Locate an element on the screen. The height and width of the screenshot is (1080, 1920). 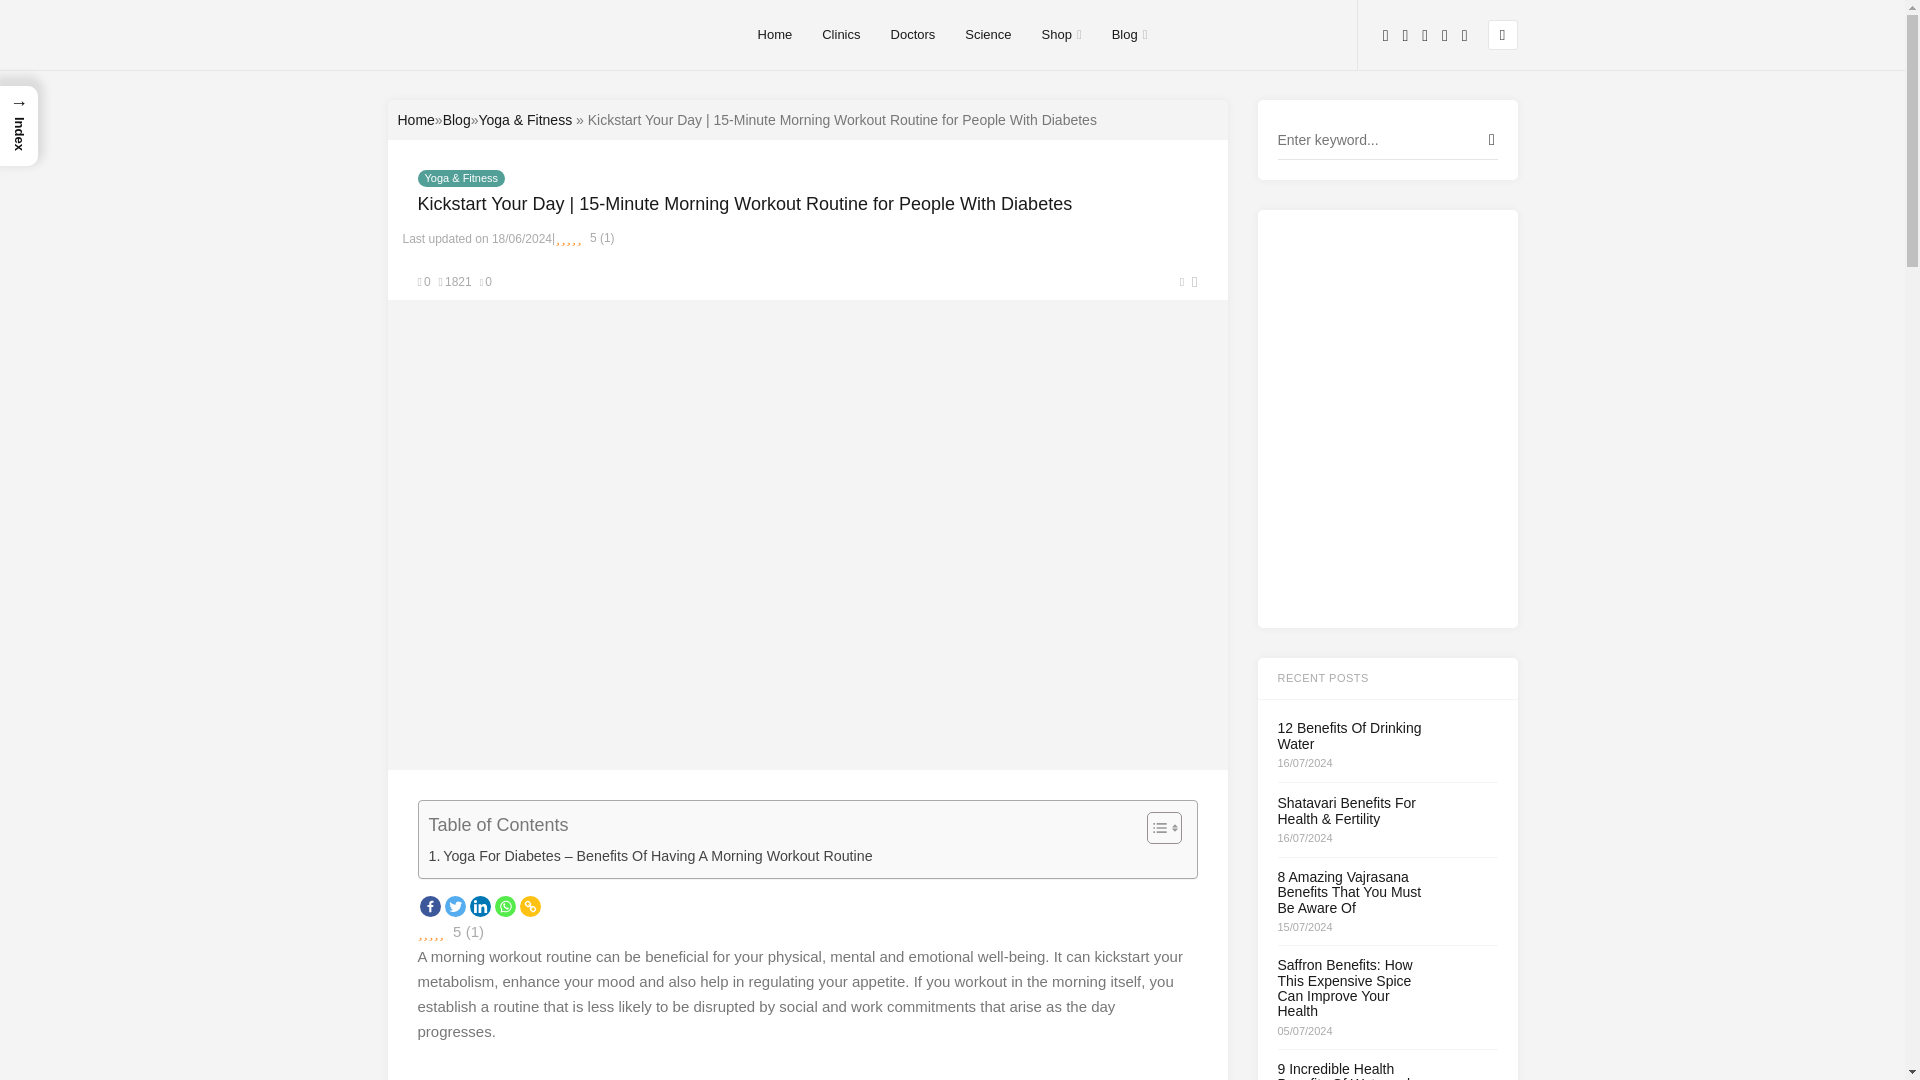
Linkedin is located at coordinates (480, 906).